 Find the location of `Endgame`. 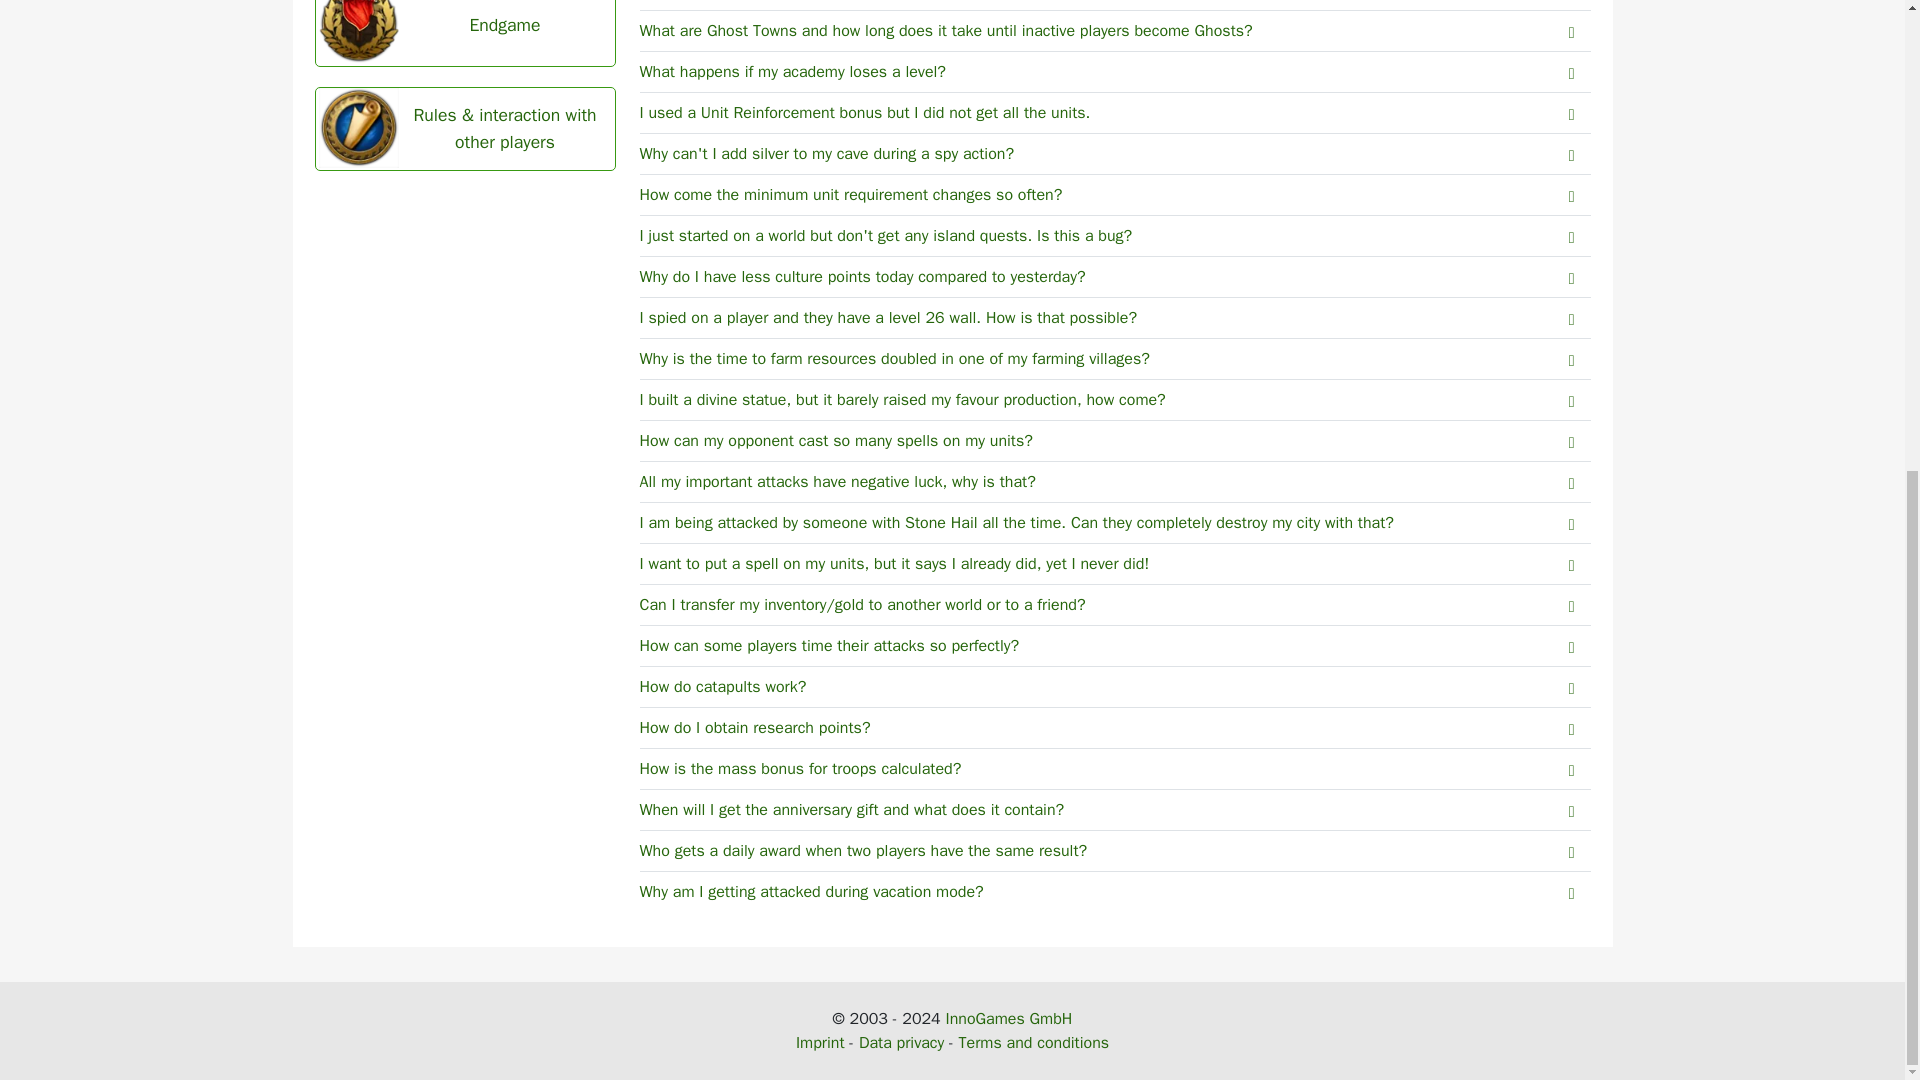

Endgame is located at coordinates (465, 32).